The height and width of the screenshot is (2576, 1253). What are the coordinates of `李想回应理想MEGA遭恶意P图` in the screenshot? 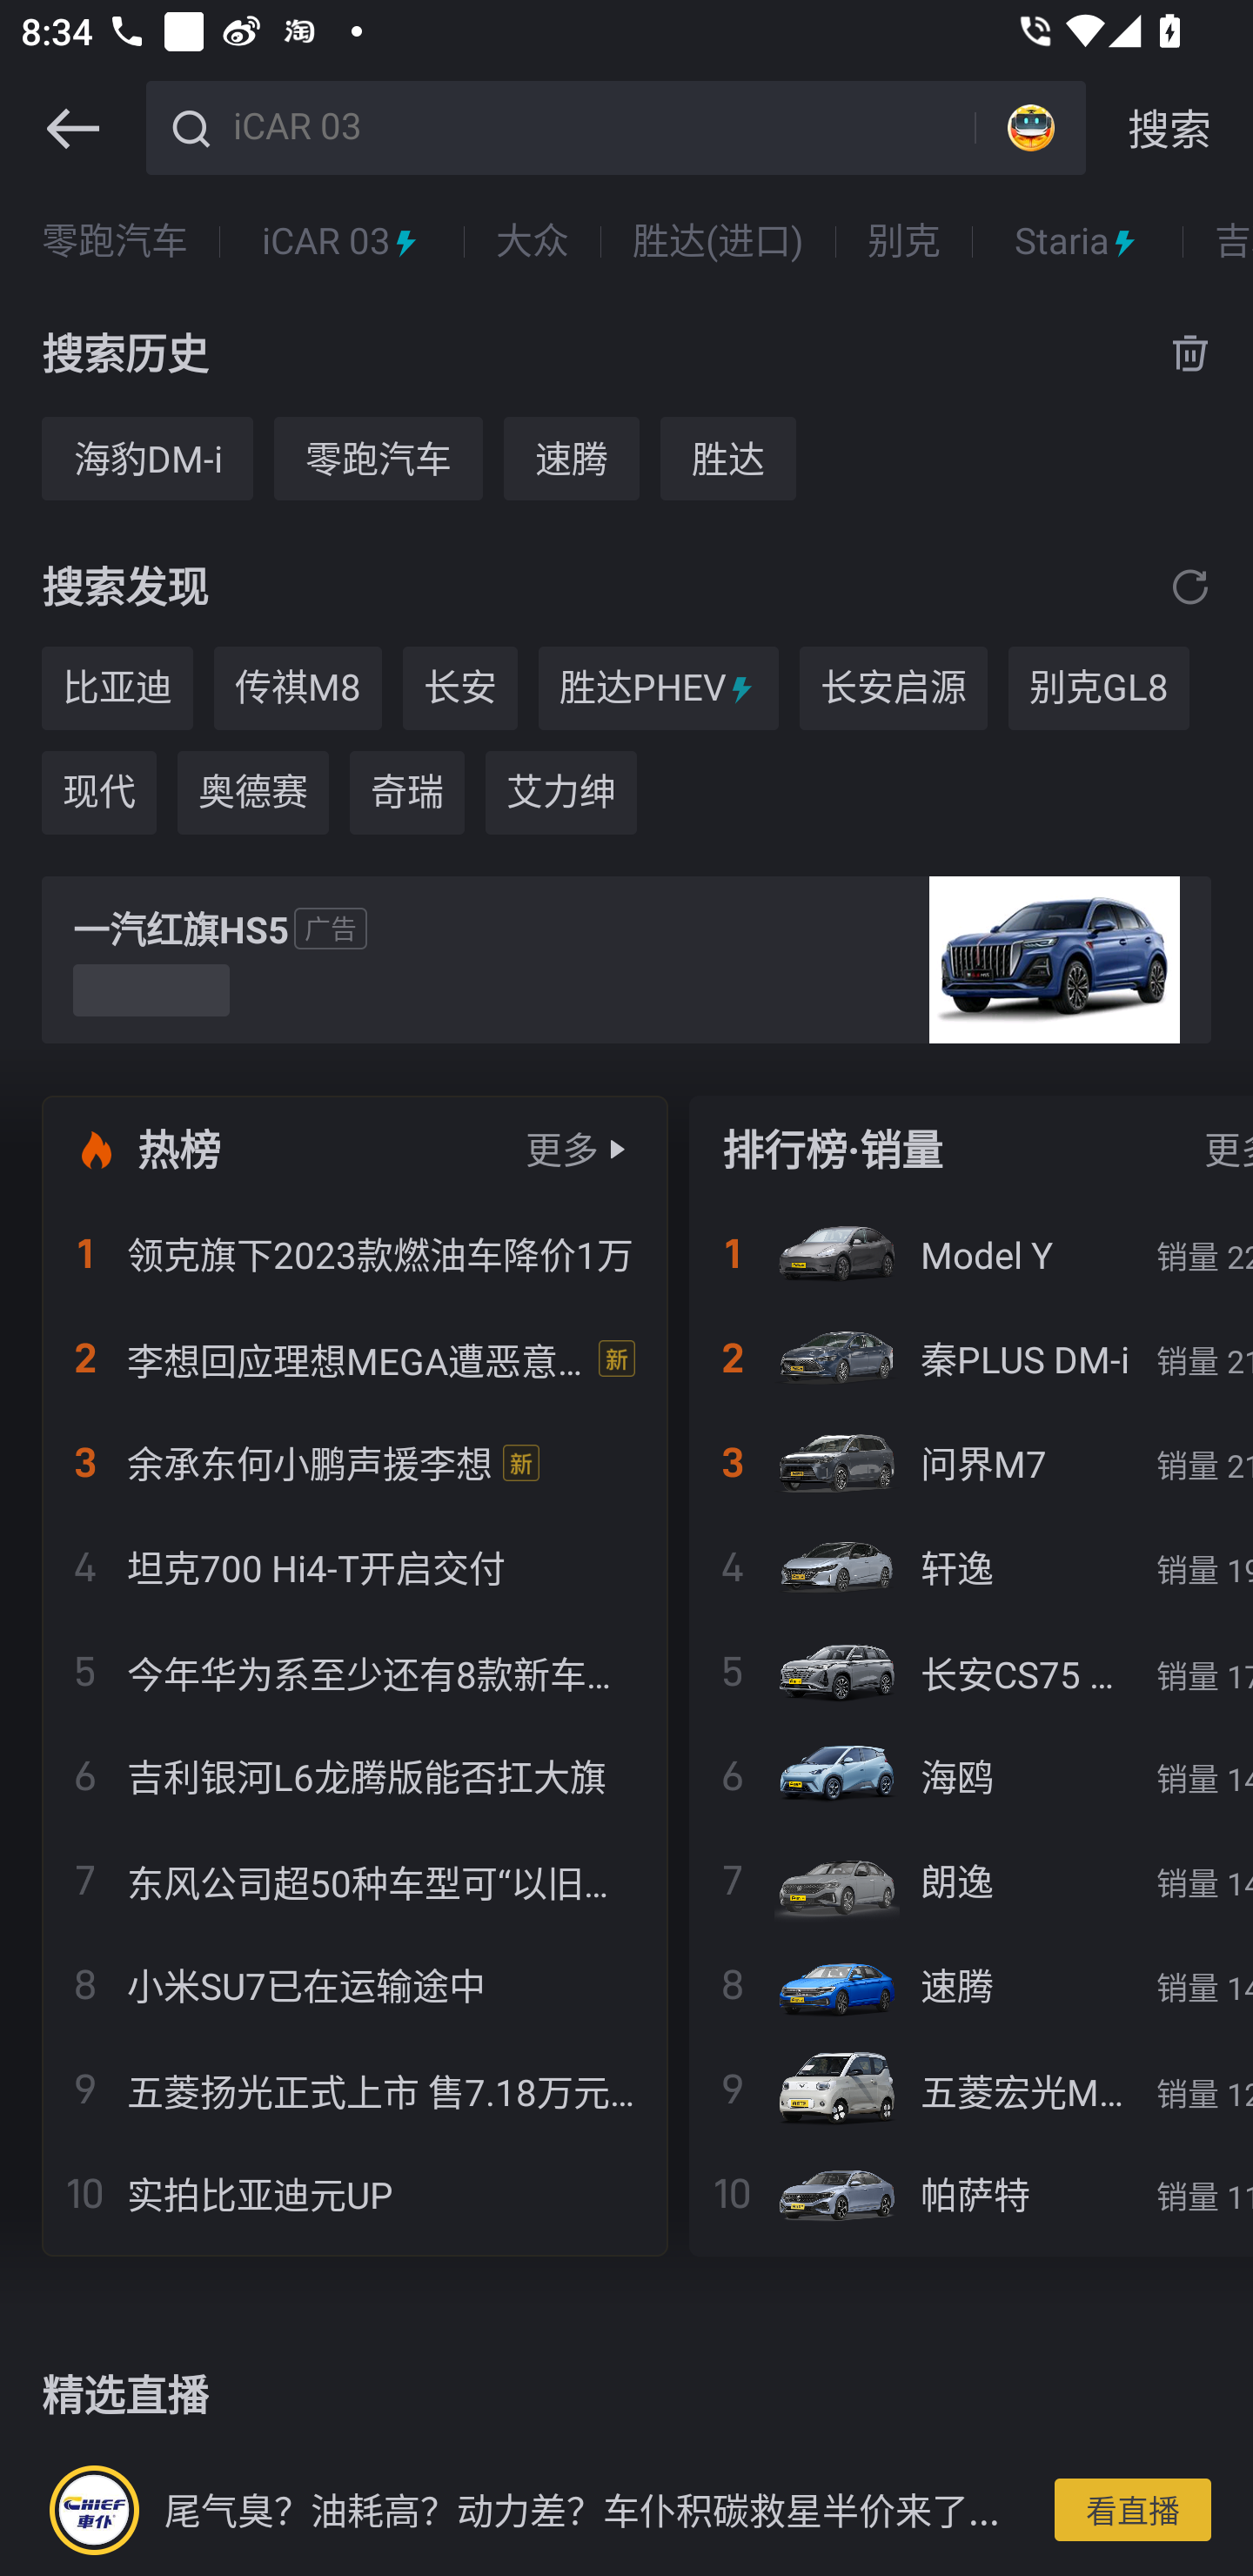 It's located at (355, 1358).